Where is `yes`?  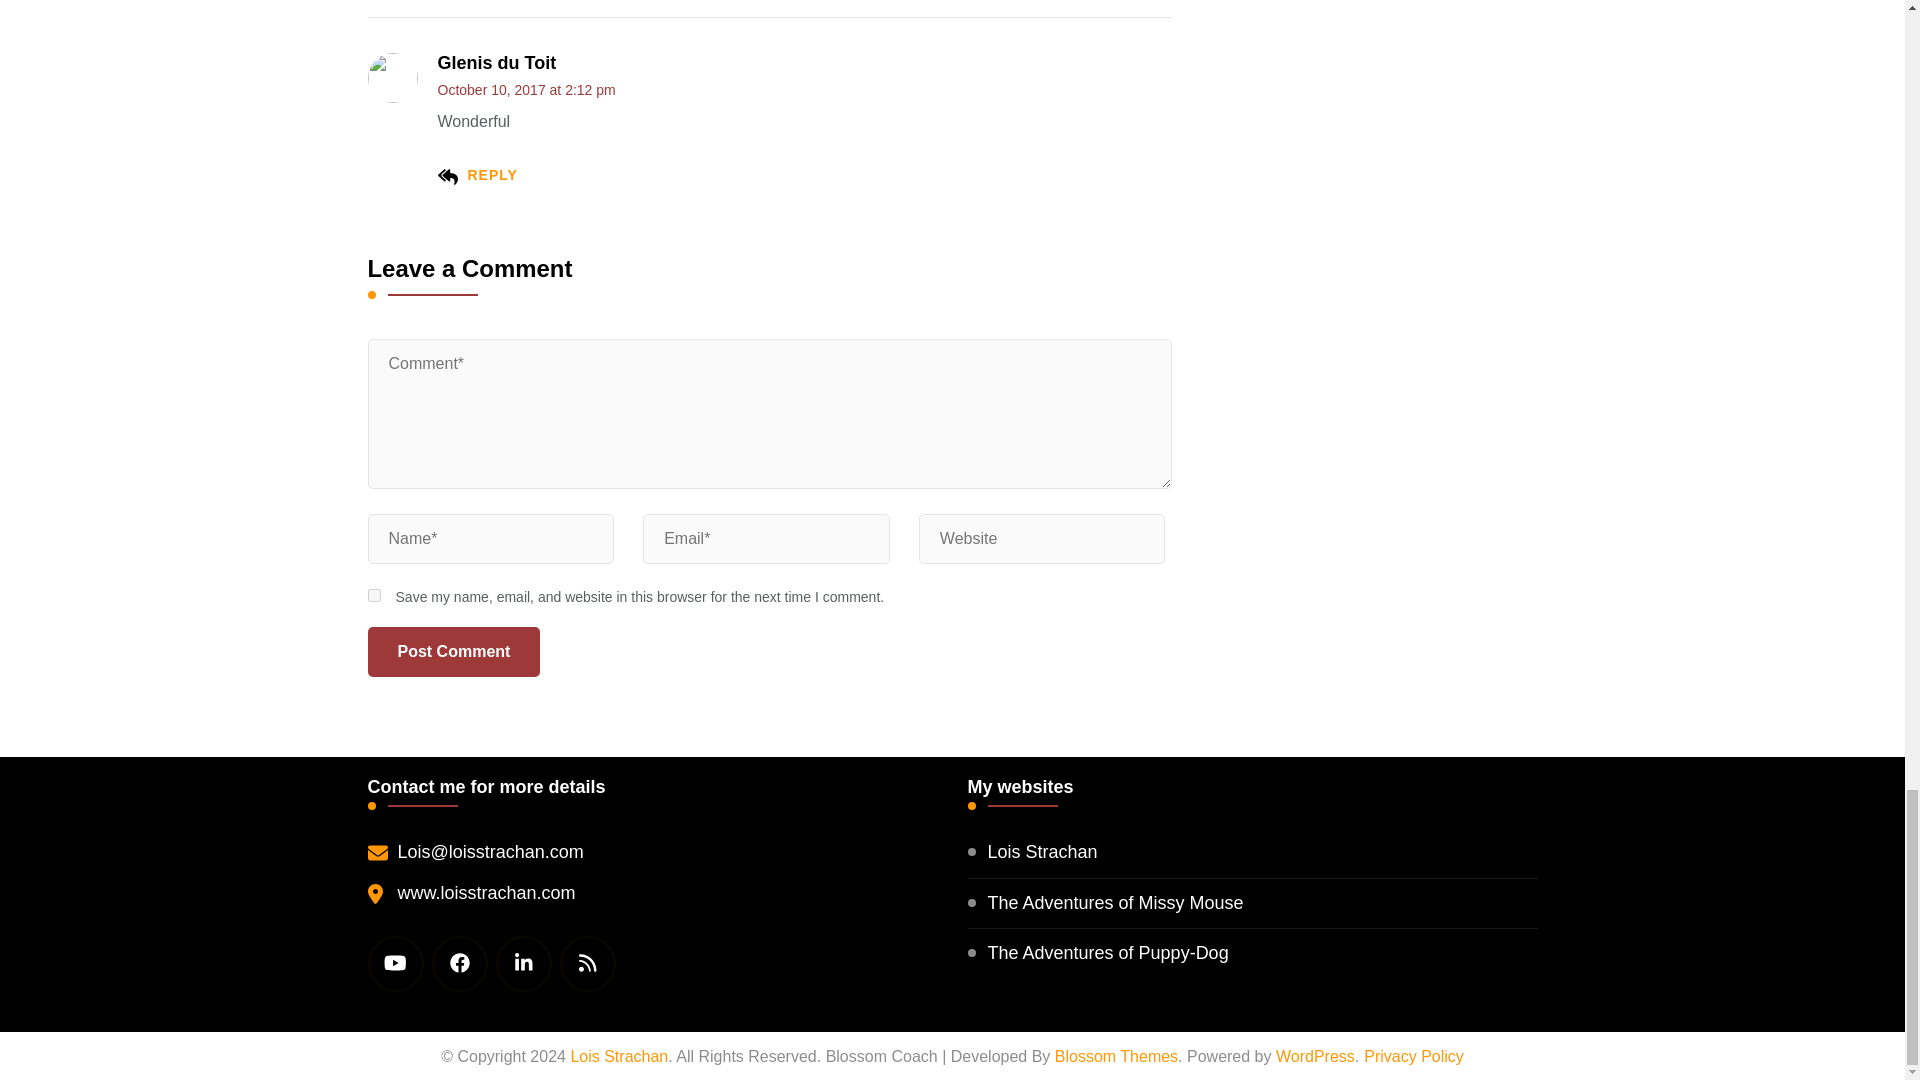
yes is located at coordinates (374, 594).